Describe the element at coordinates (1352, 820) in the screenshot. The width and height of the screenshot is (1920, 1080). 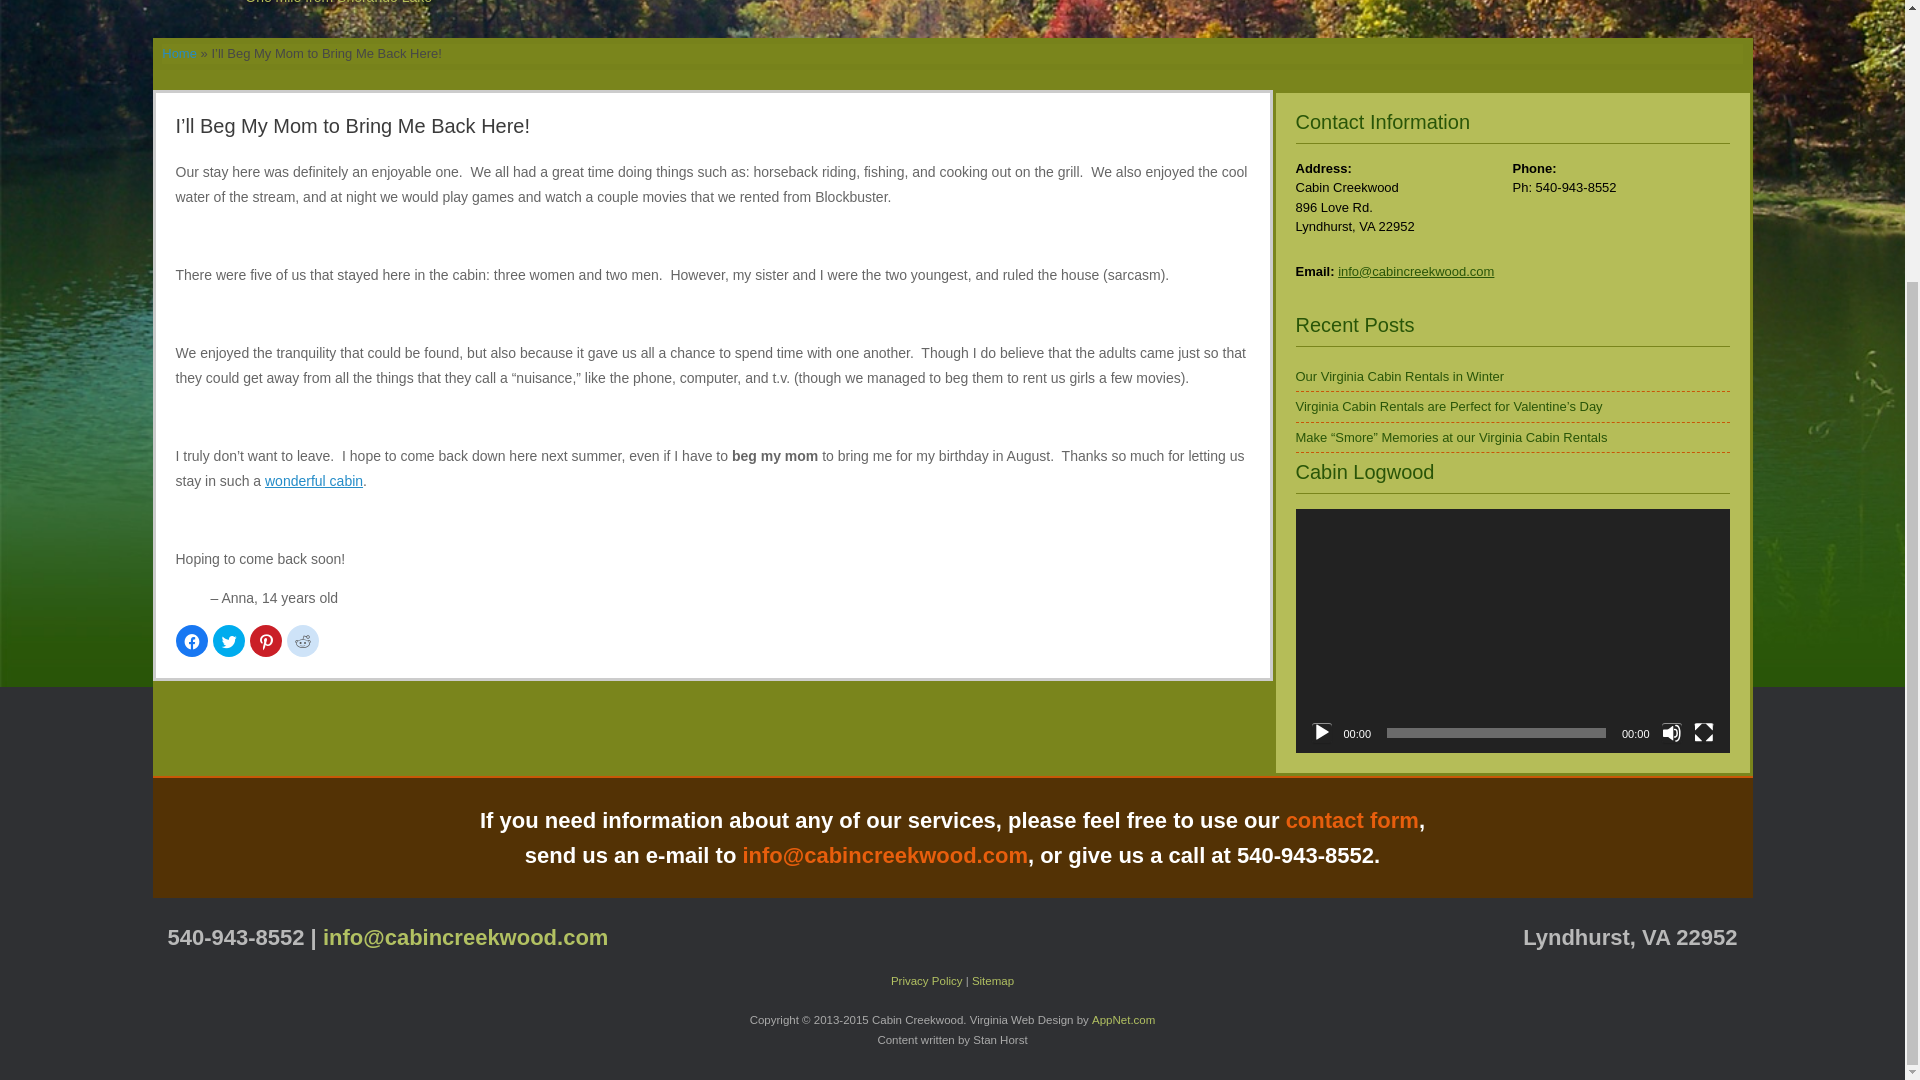
I see `contact form` at that location.